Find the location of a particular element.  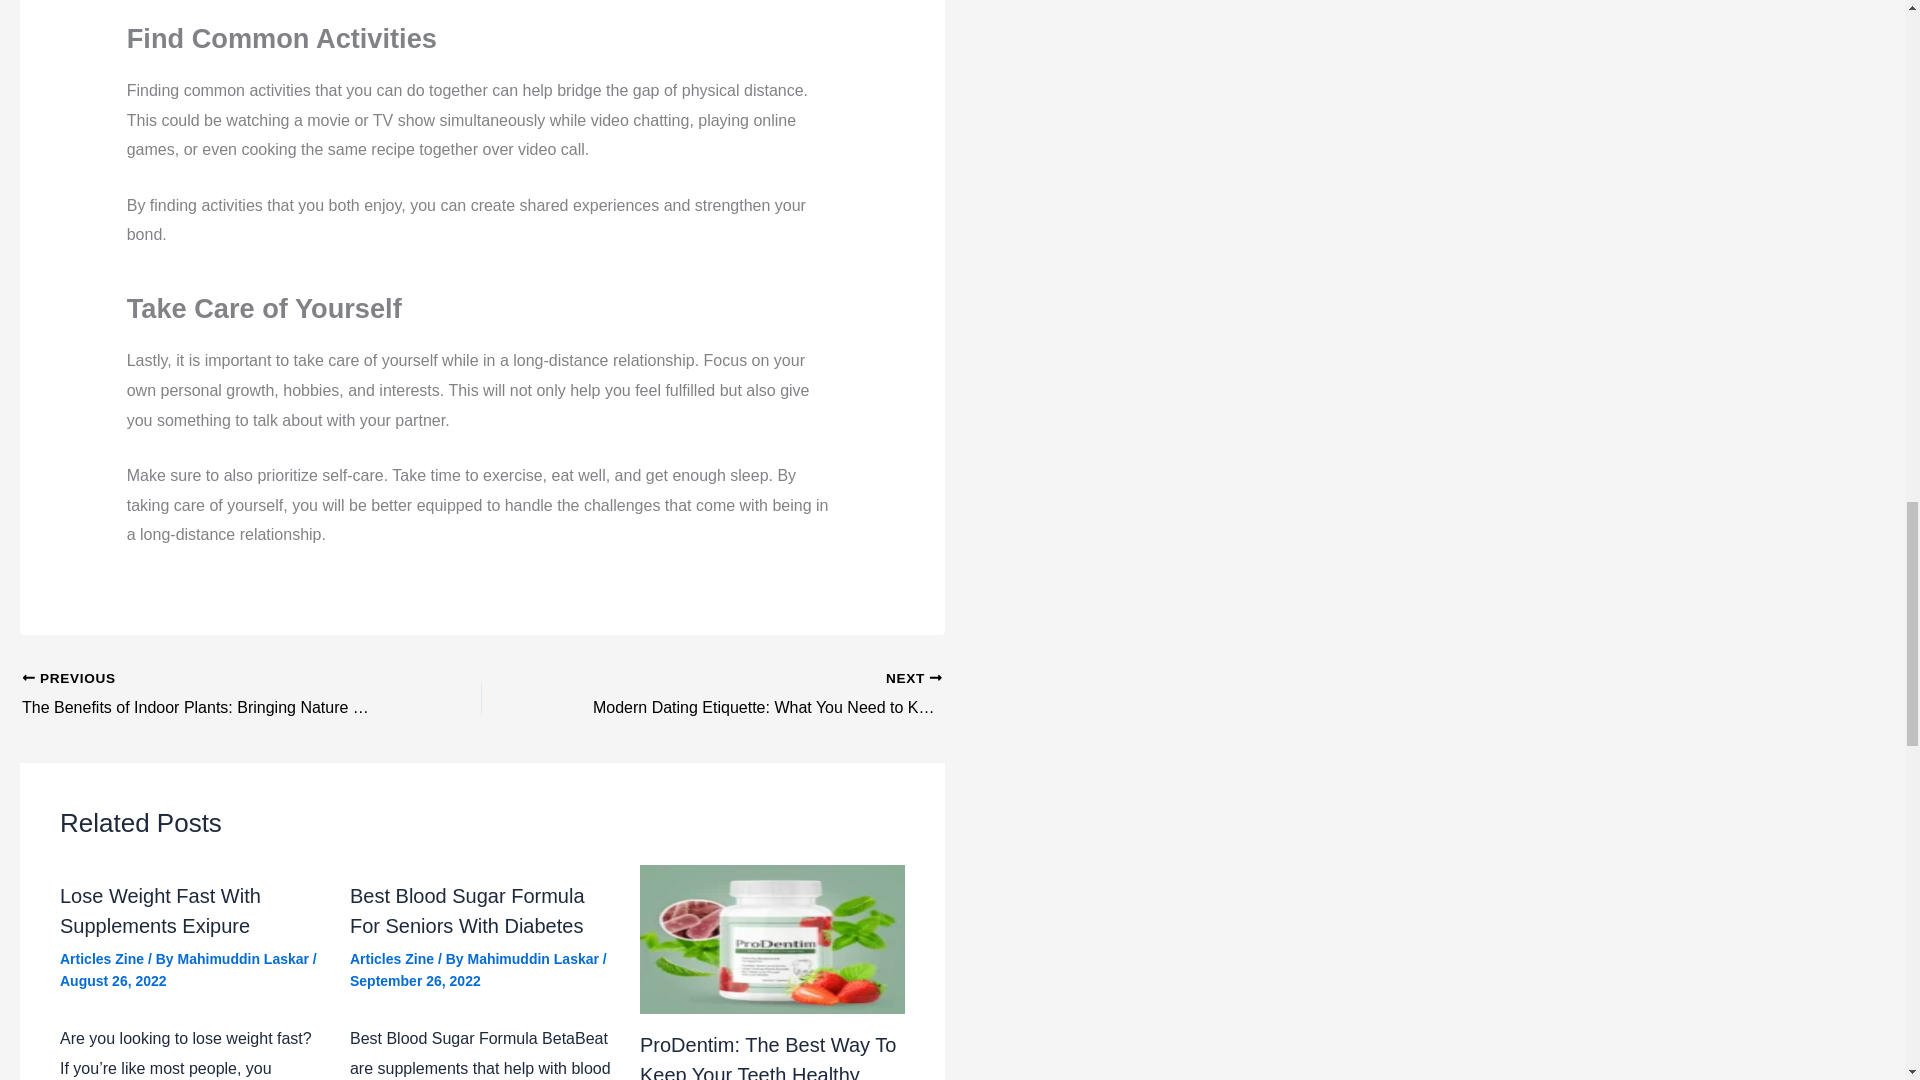

Best Blood Sugar Formula For Seniors With Diabetes is located at coordinates (467, 910).